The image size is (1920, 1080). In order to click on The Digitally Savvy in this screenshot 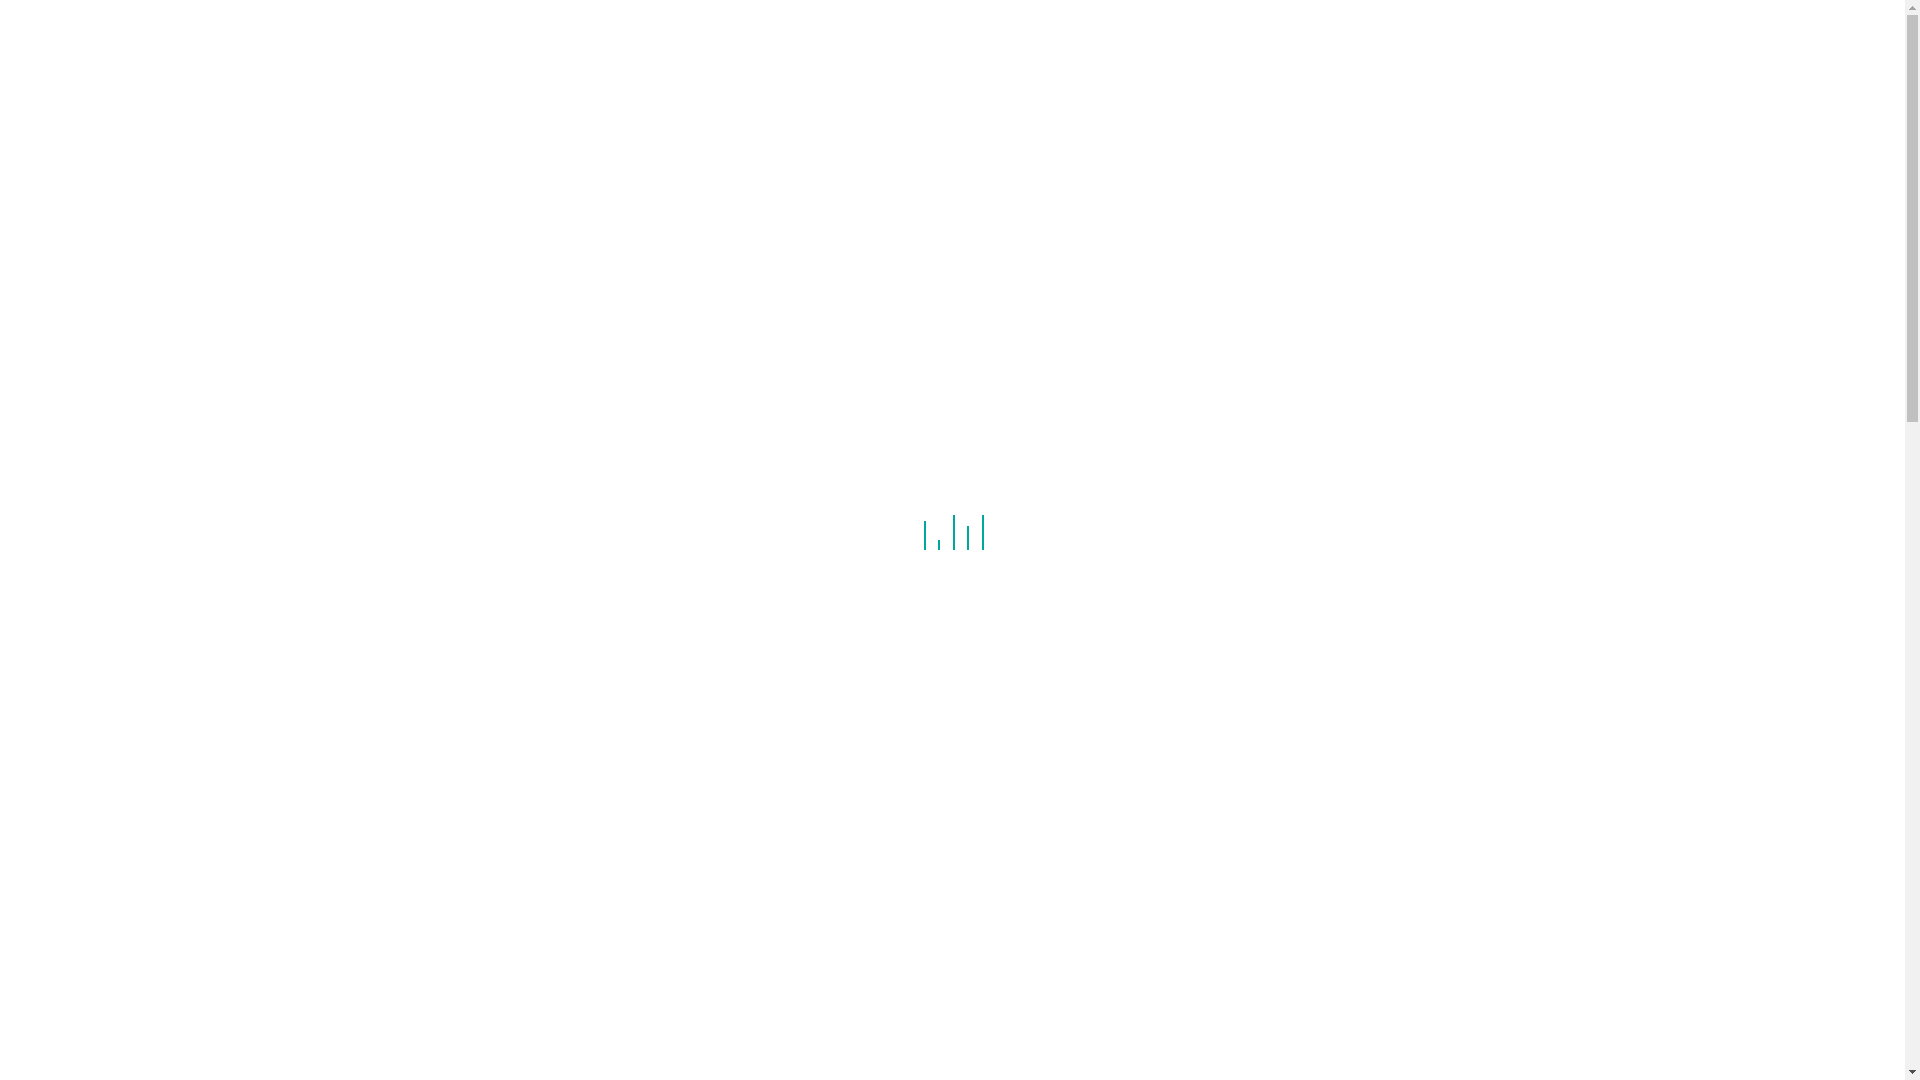, I will do `click(748, 400)`.